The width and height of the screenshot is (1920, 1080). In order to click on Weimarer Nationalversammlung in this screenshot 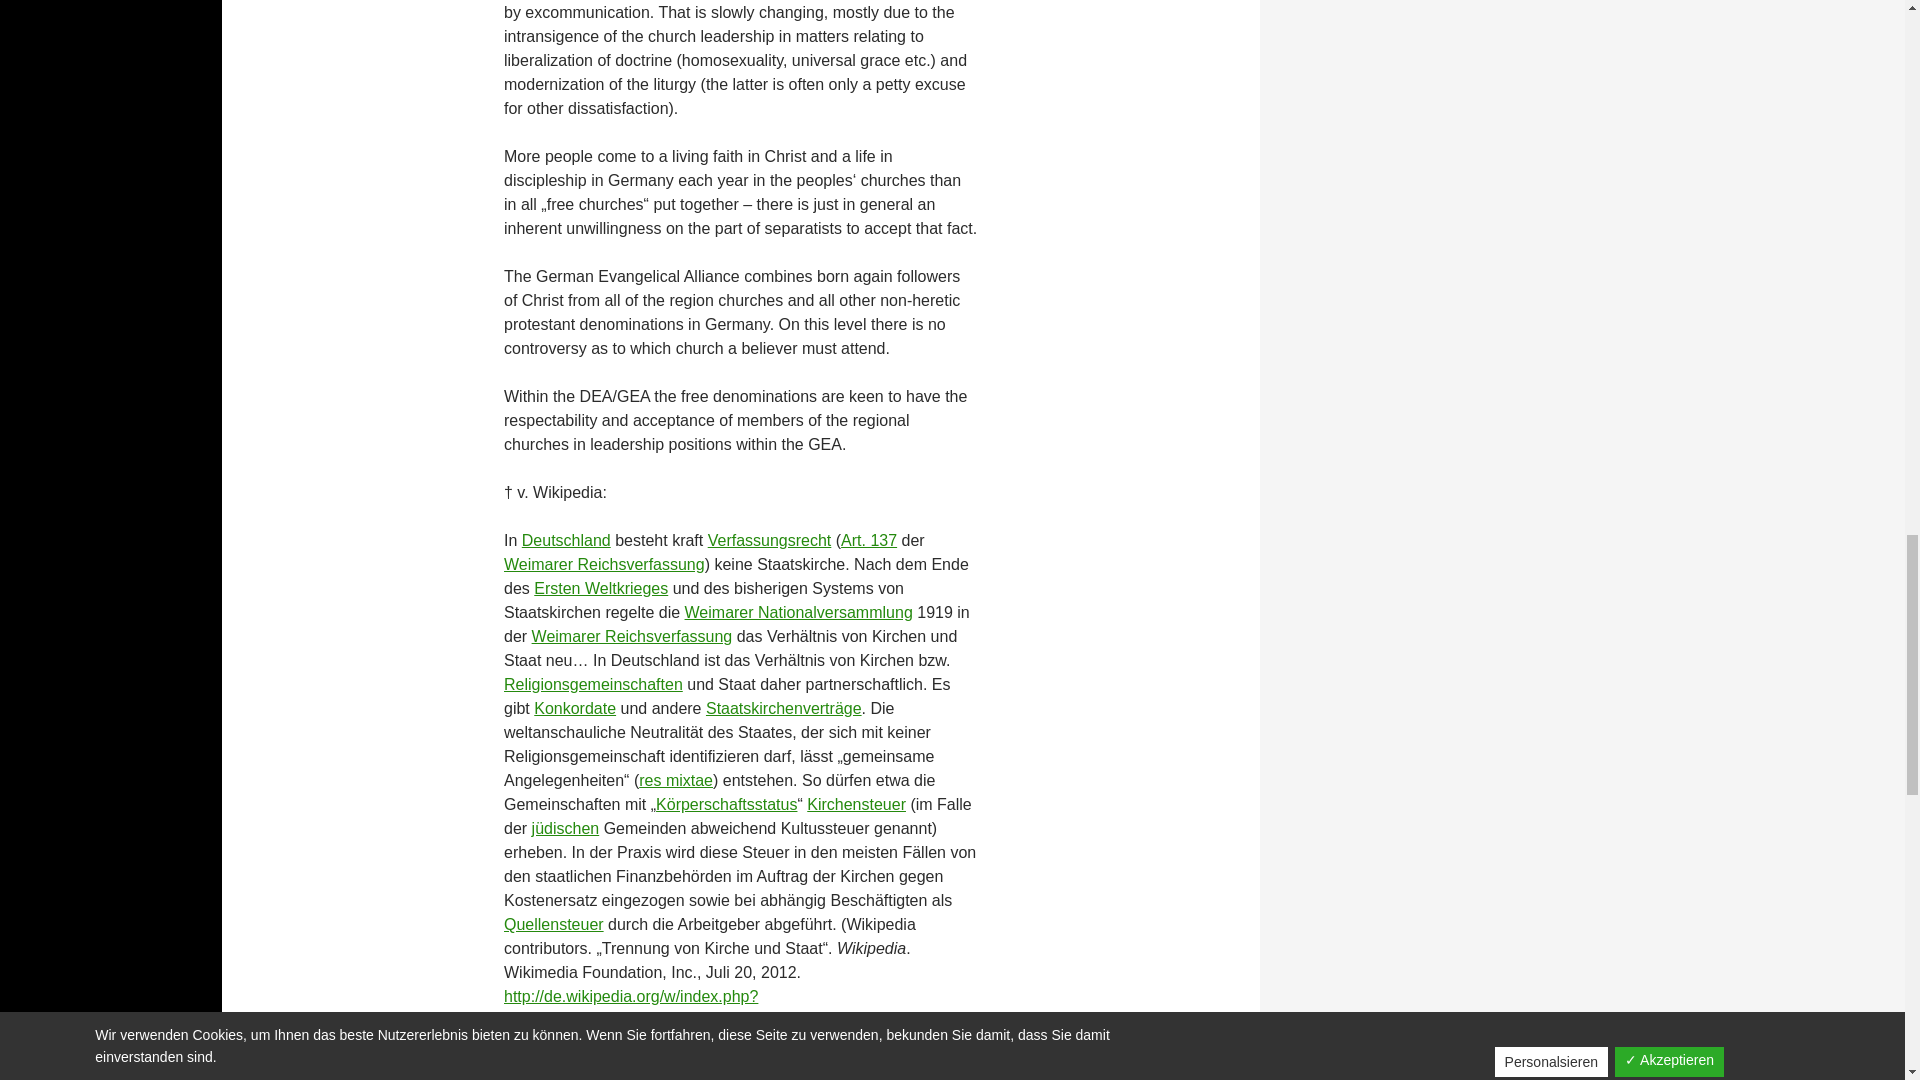, I will do `click(799, 612)`.